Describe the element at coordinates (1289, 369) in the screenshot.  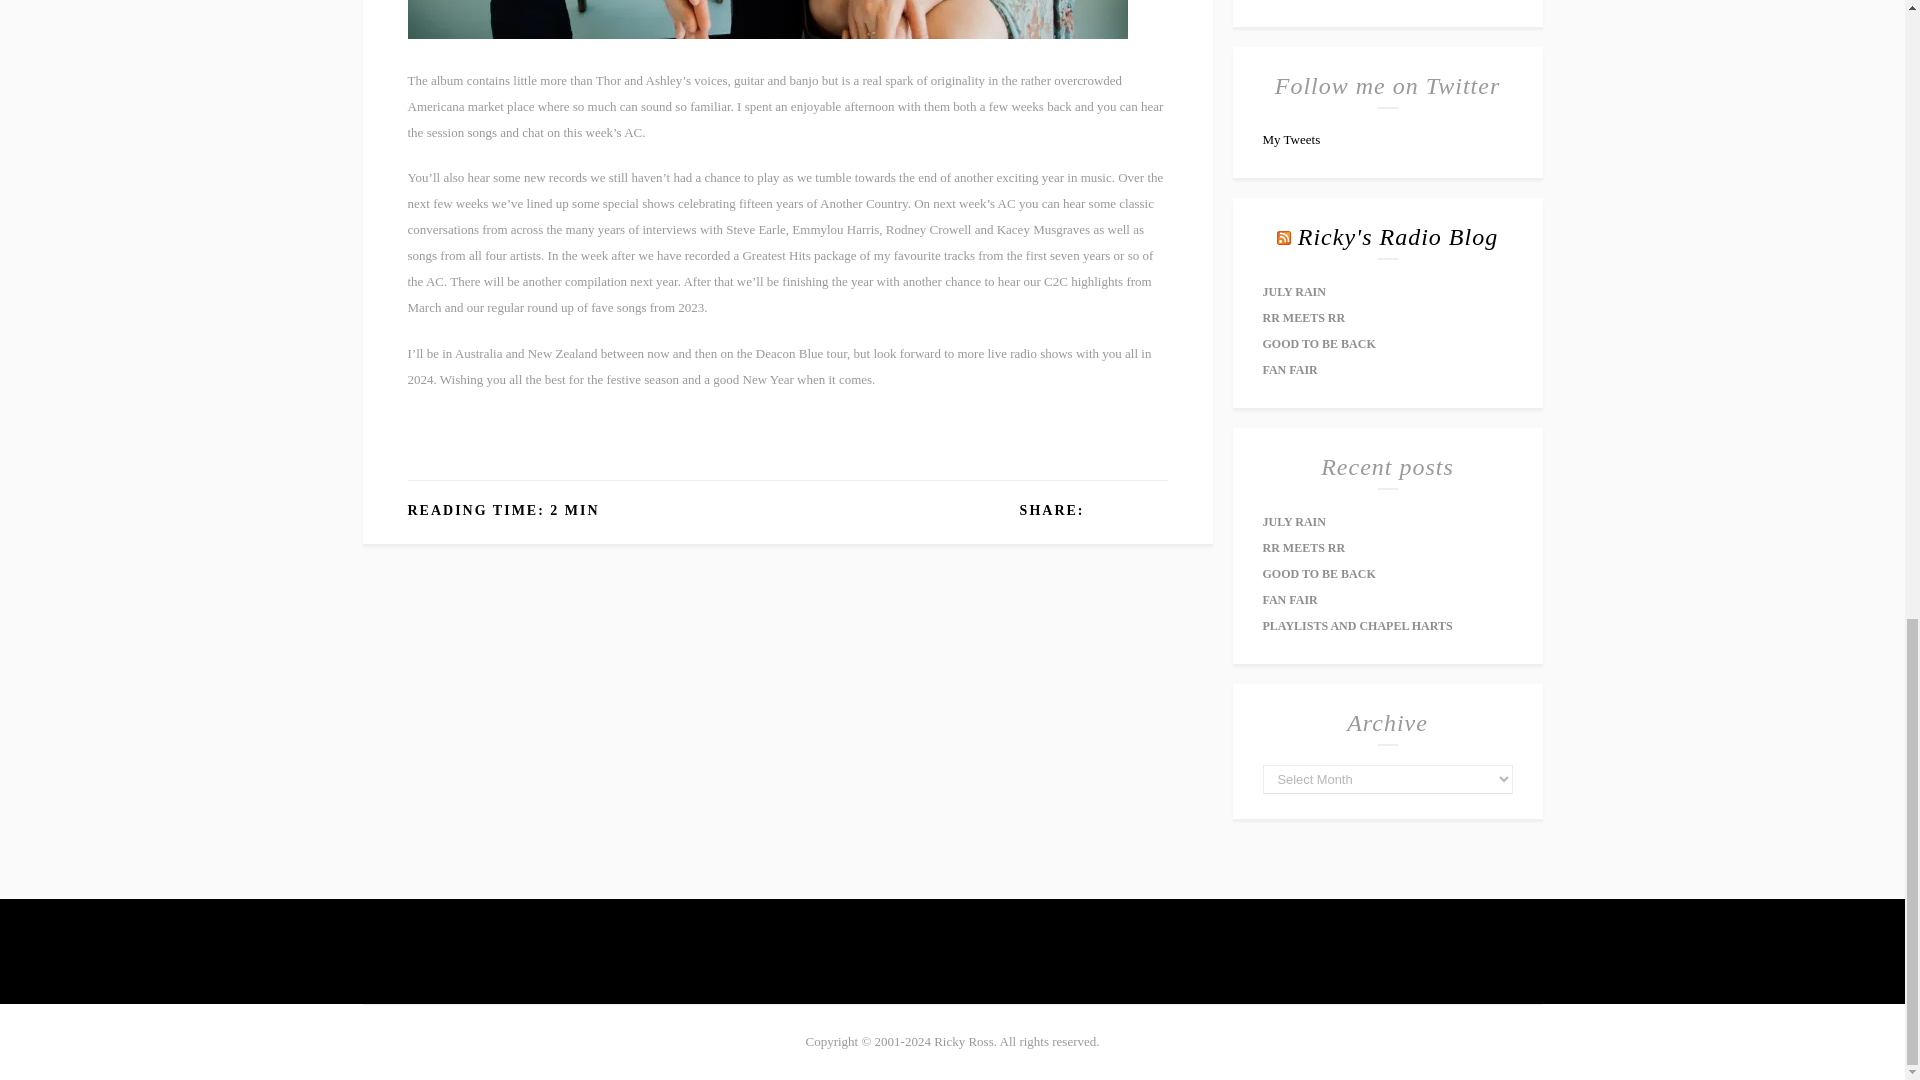
I see `FAN FAIR` at that location.